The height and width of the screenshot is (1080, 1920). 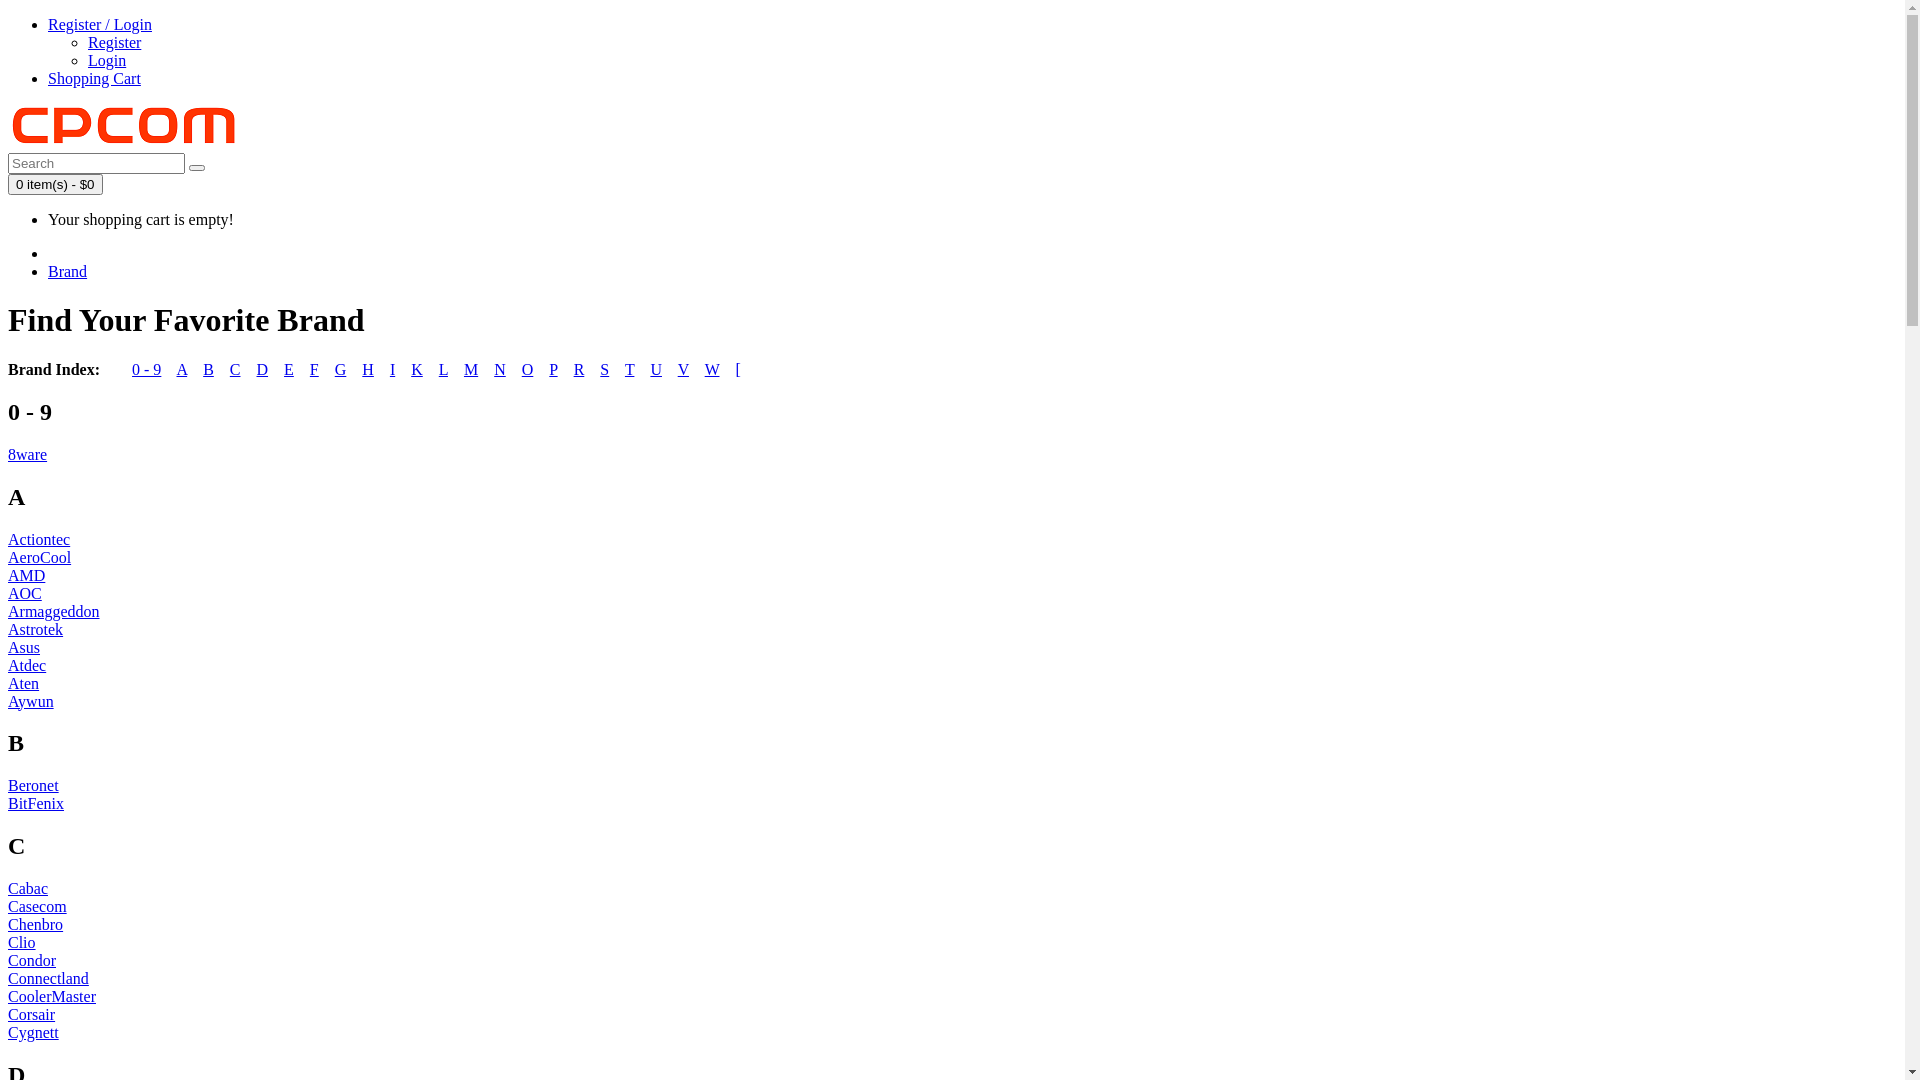 What do you see at coordinates (314, 370) in the screenshot?
I see `F` at bounding box center [314, 370].